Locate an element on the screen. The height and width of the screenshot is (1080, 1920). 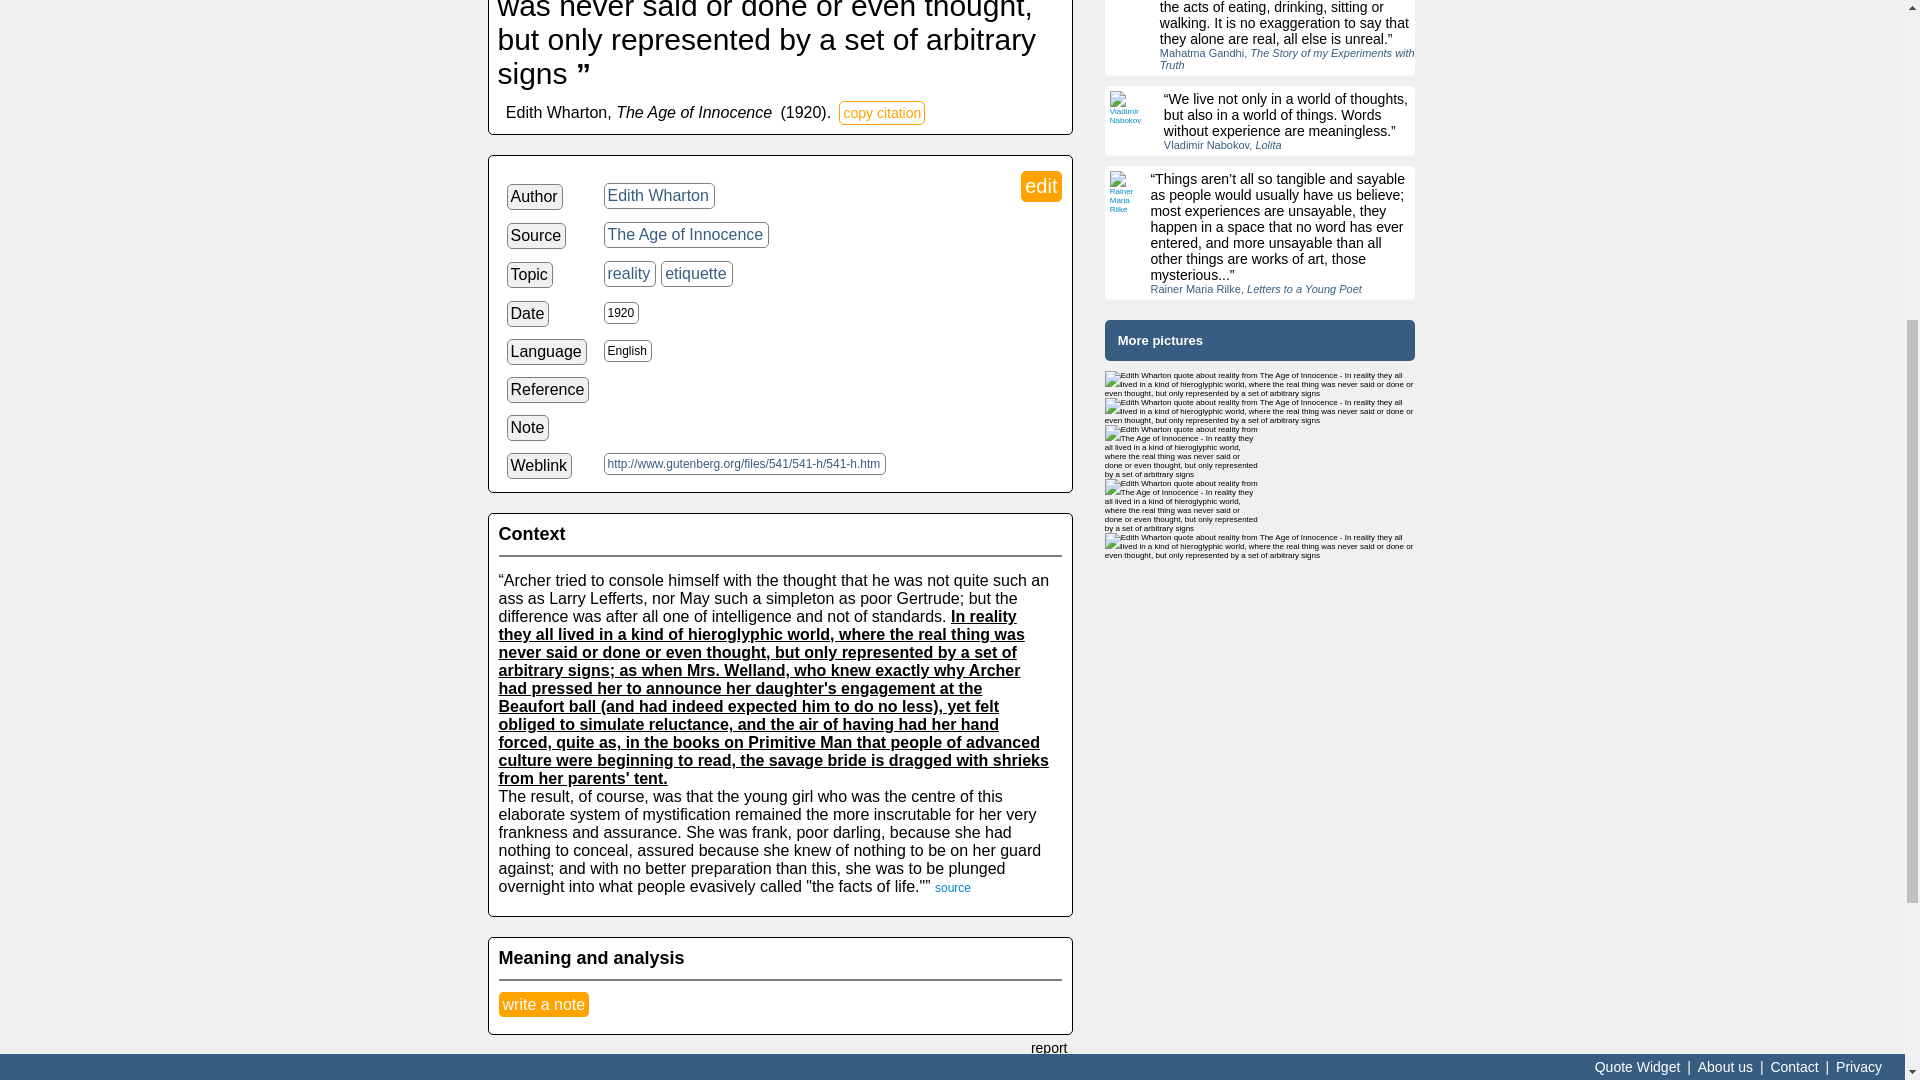
Edith Wharton quote about reality from The Age of Innocence is located at coordinates (1182, 452).